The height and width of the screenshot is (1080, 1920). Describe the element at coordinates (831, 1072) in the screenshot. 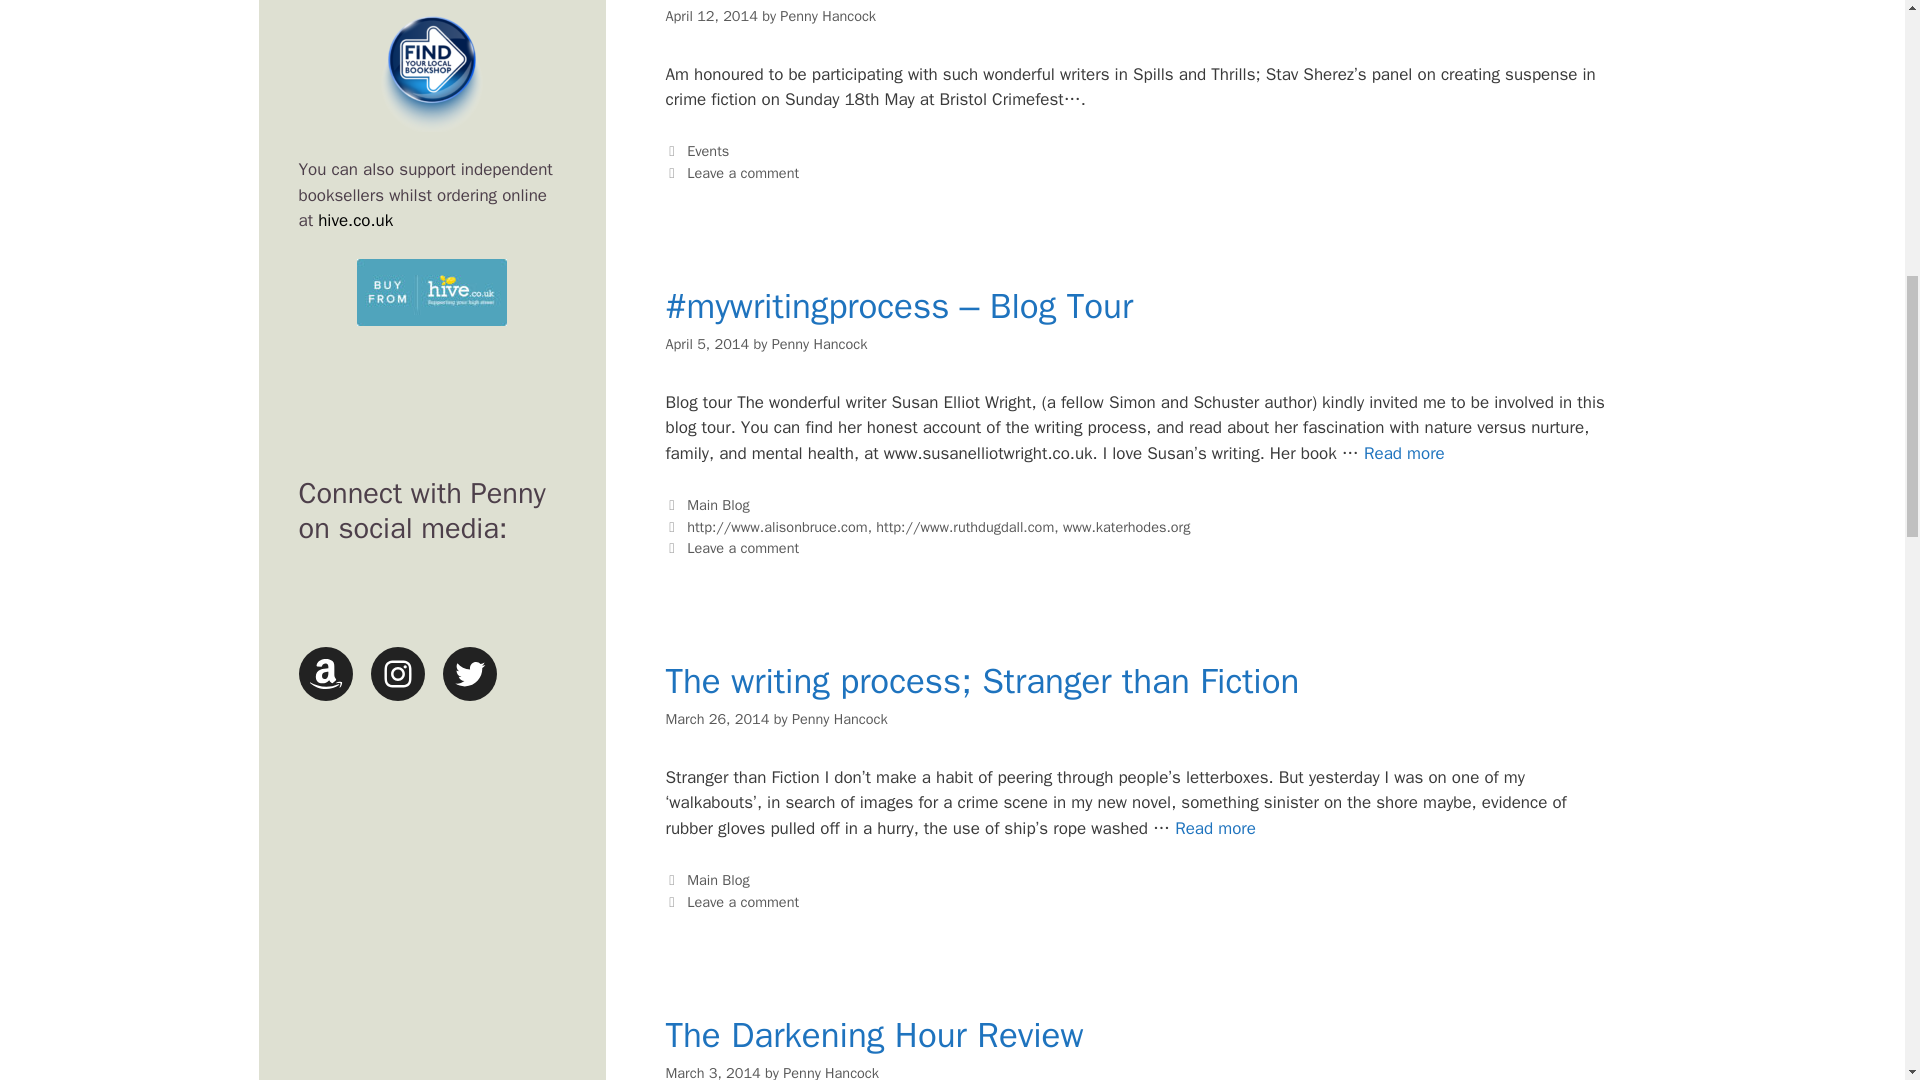

I see `View all posts by Penny Hancock` at that location.